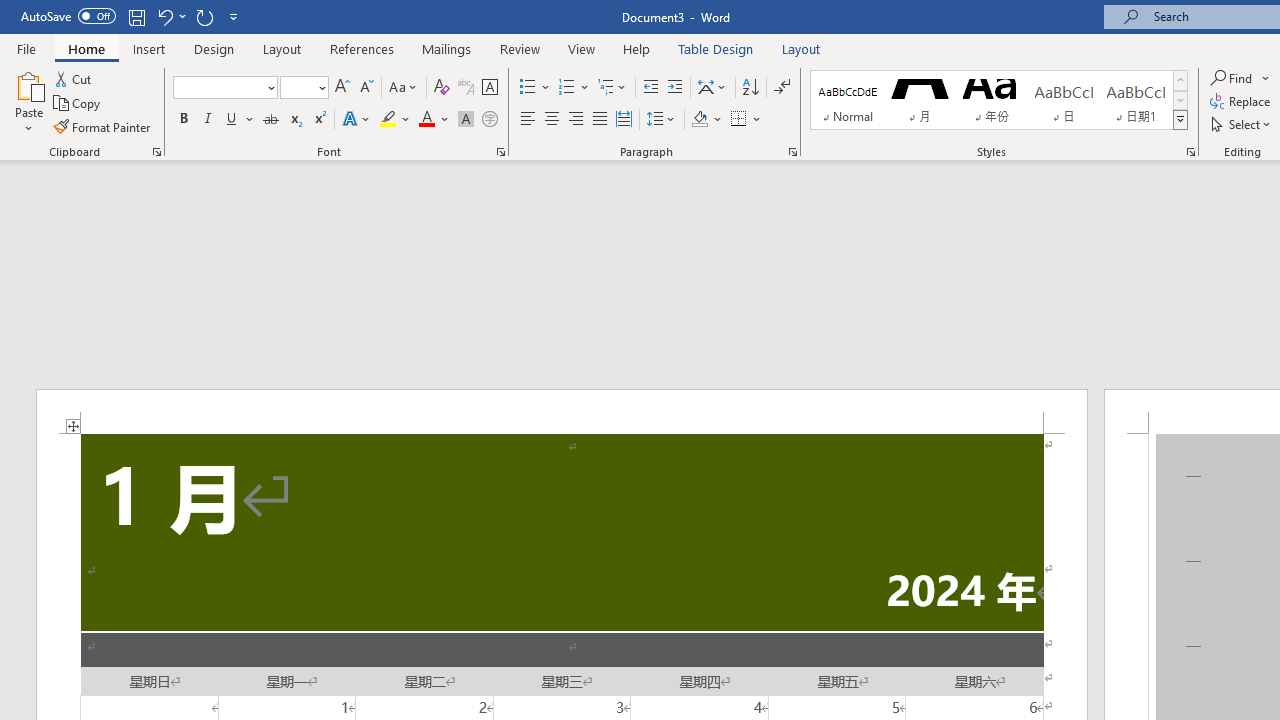 This screenshot has height=720, width=1280. Describe the element at coordinates (552, 120) in the screenshot. I see `Center` at that location.